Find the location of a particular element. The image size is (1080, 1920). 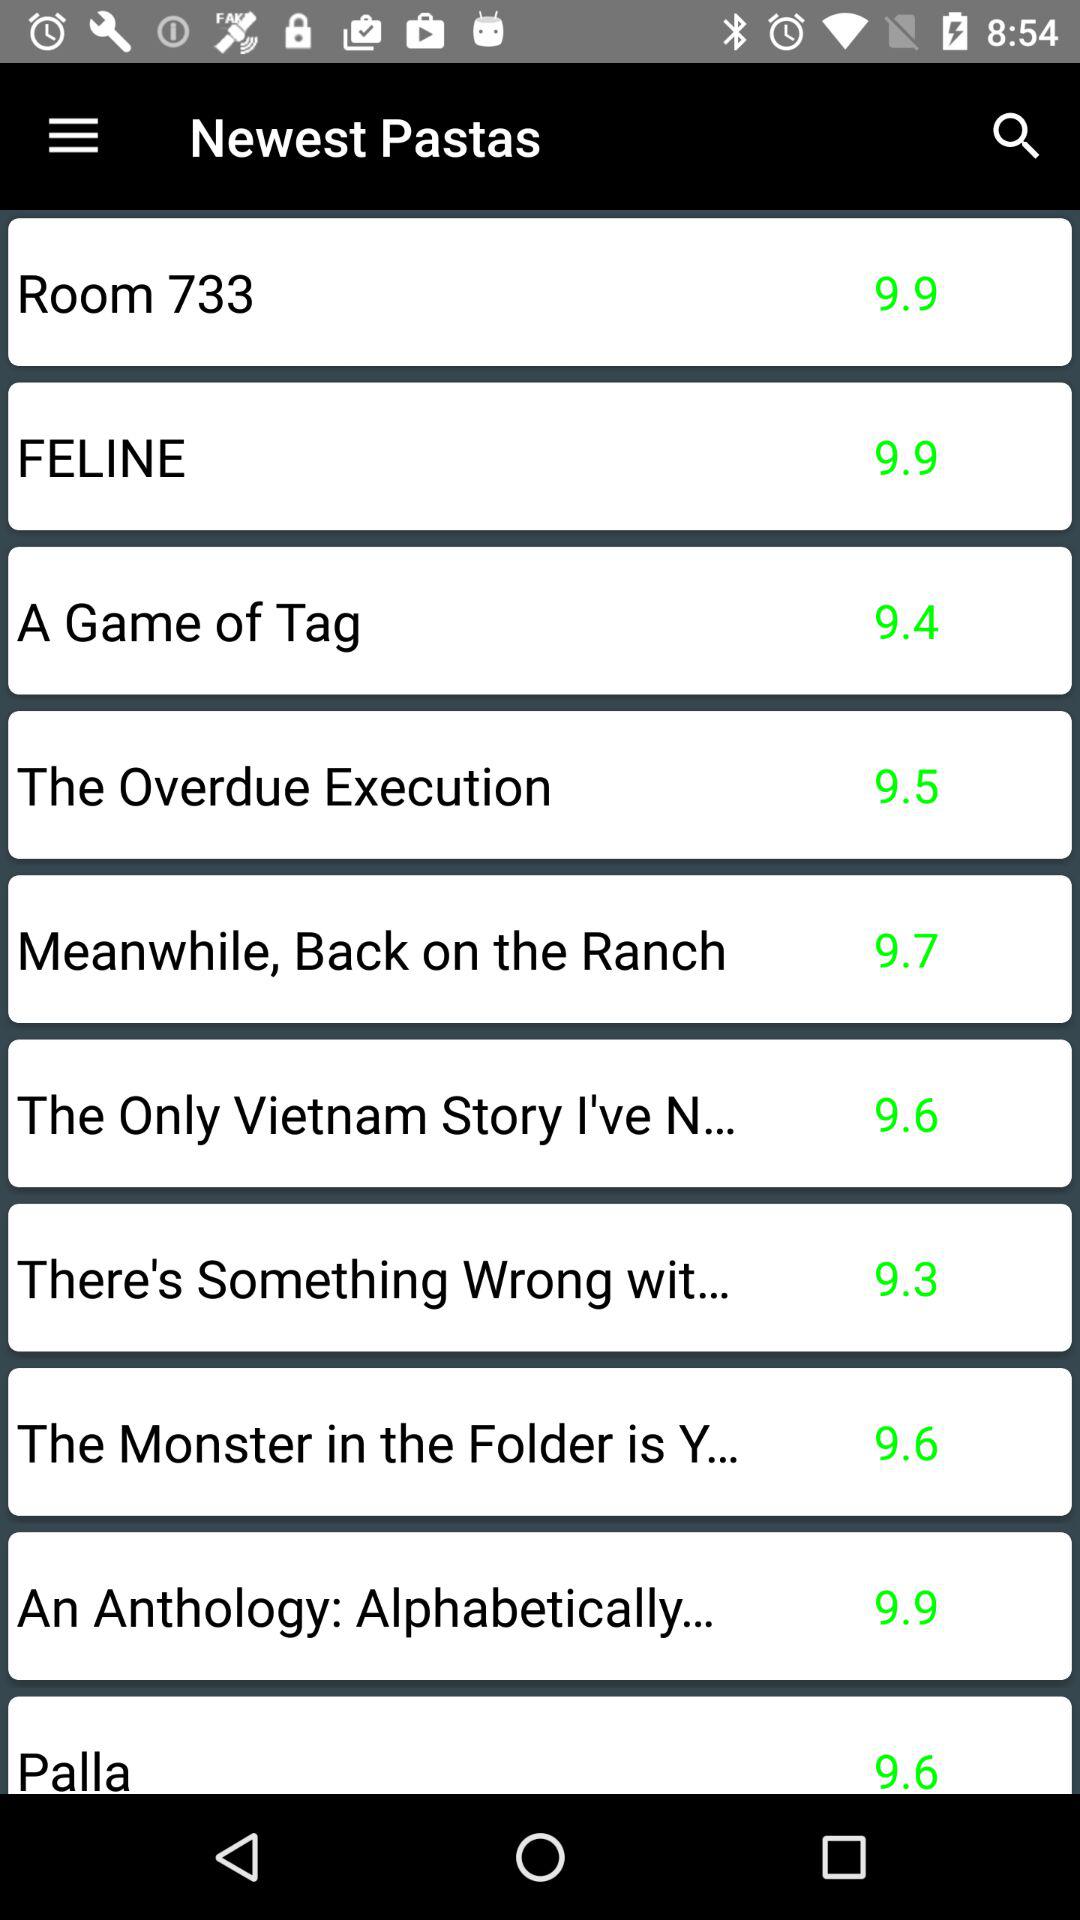

select item above room 733 is located at coordinates (73, 136).